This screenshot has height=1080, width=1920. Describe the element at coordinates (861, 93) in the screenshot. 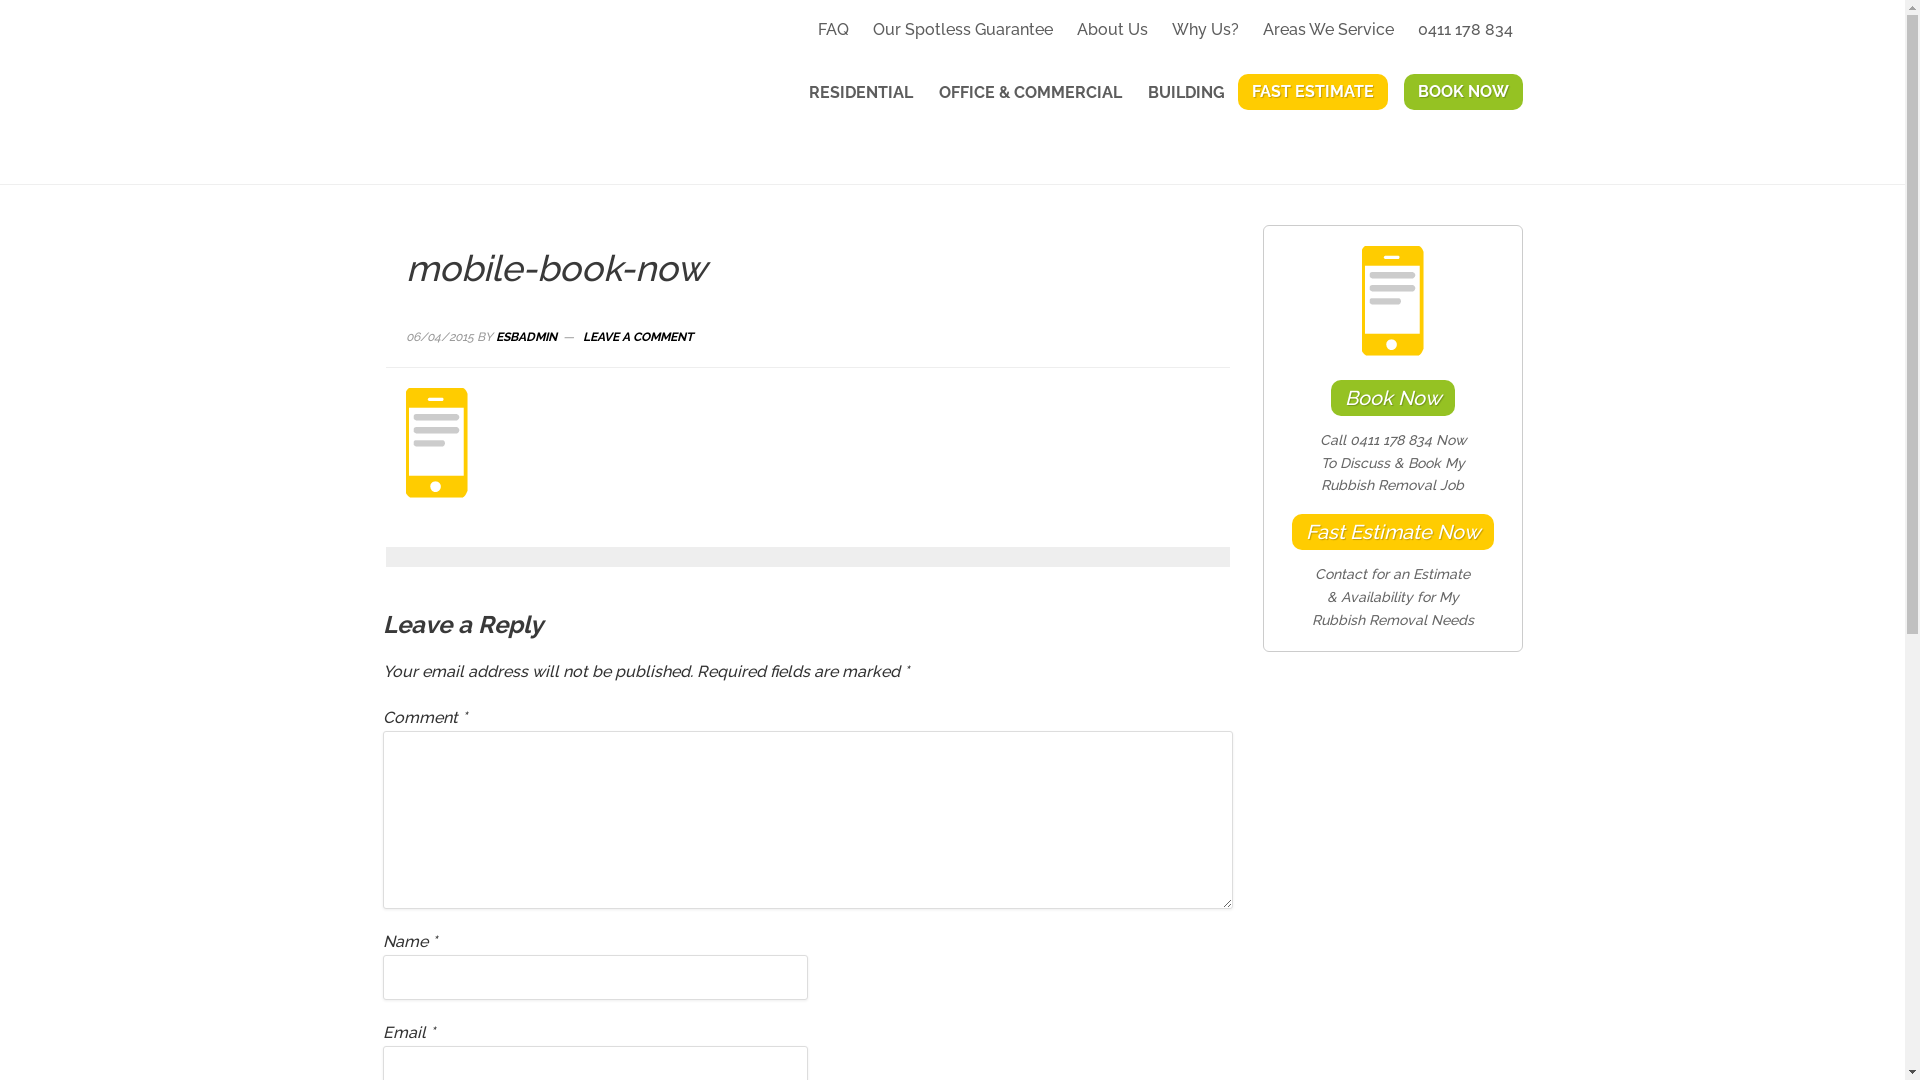

I see `RESIDENTIAL` at that location.